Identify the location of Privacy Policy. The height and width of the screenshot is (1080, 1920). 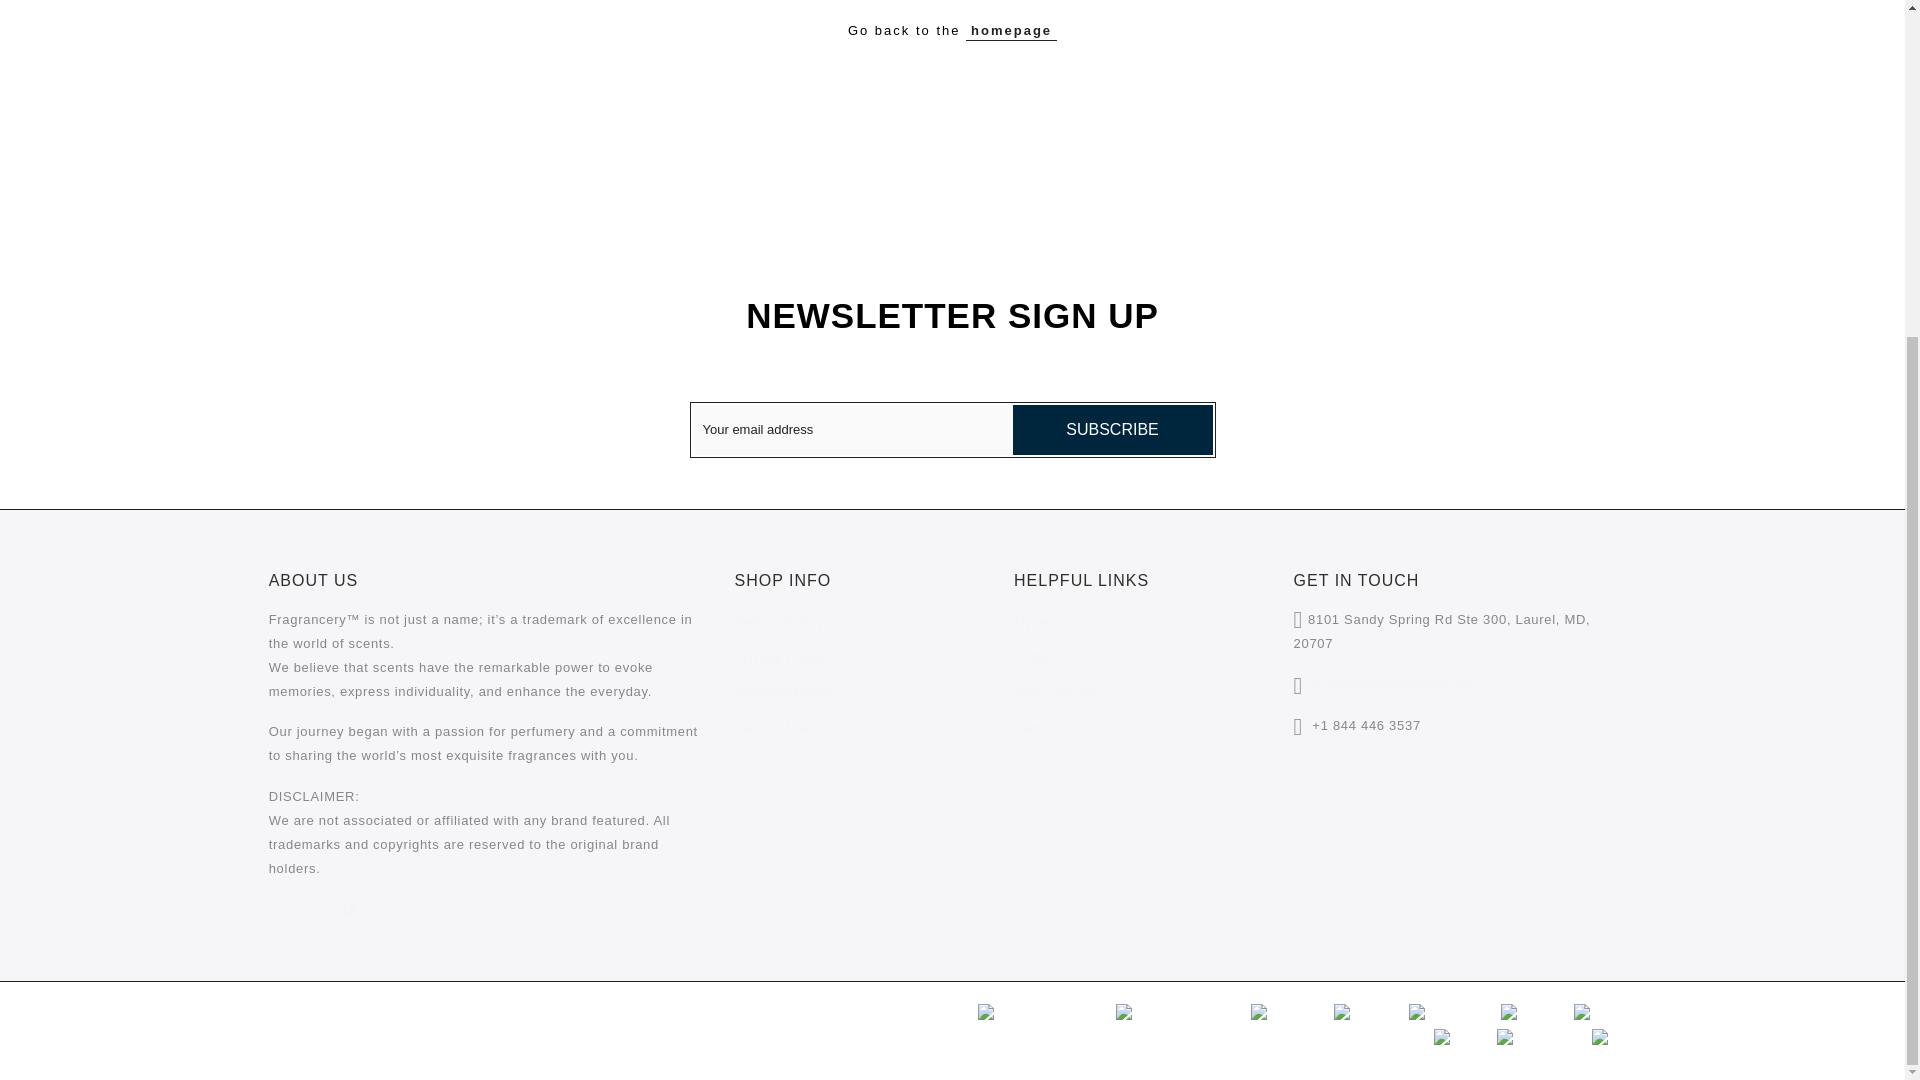
(780, 658).